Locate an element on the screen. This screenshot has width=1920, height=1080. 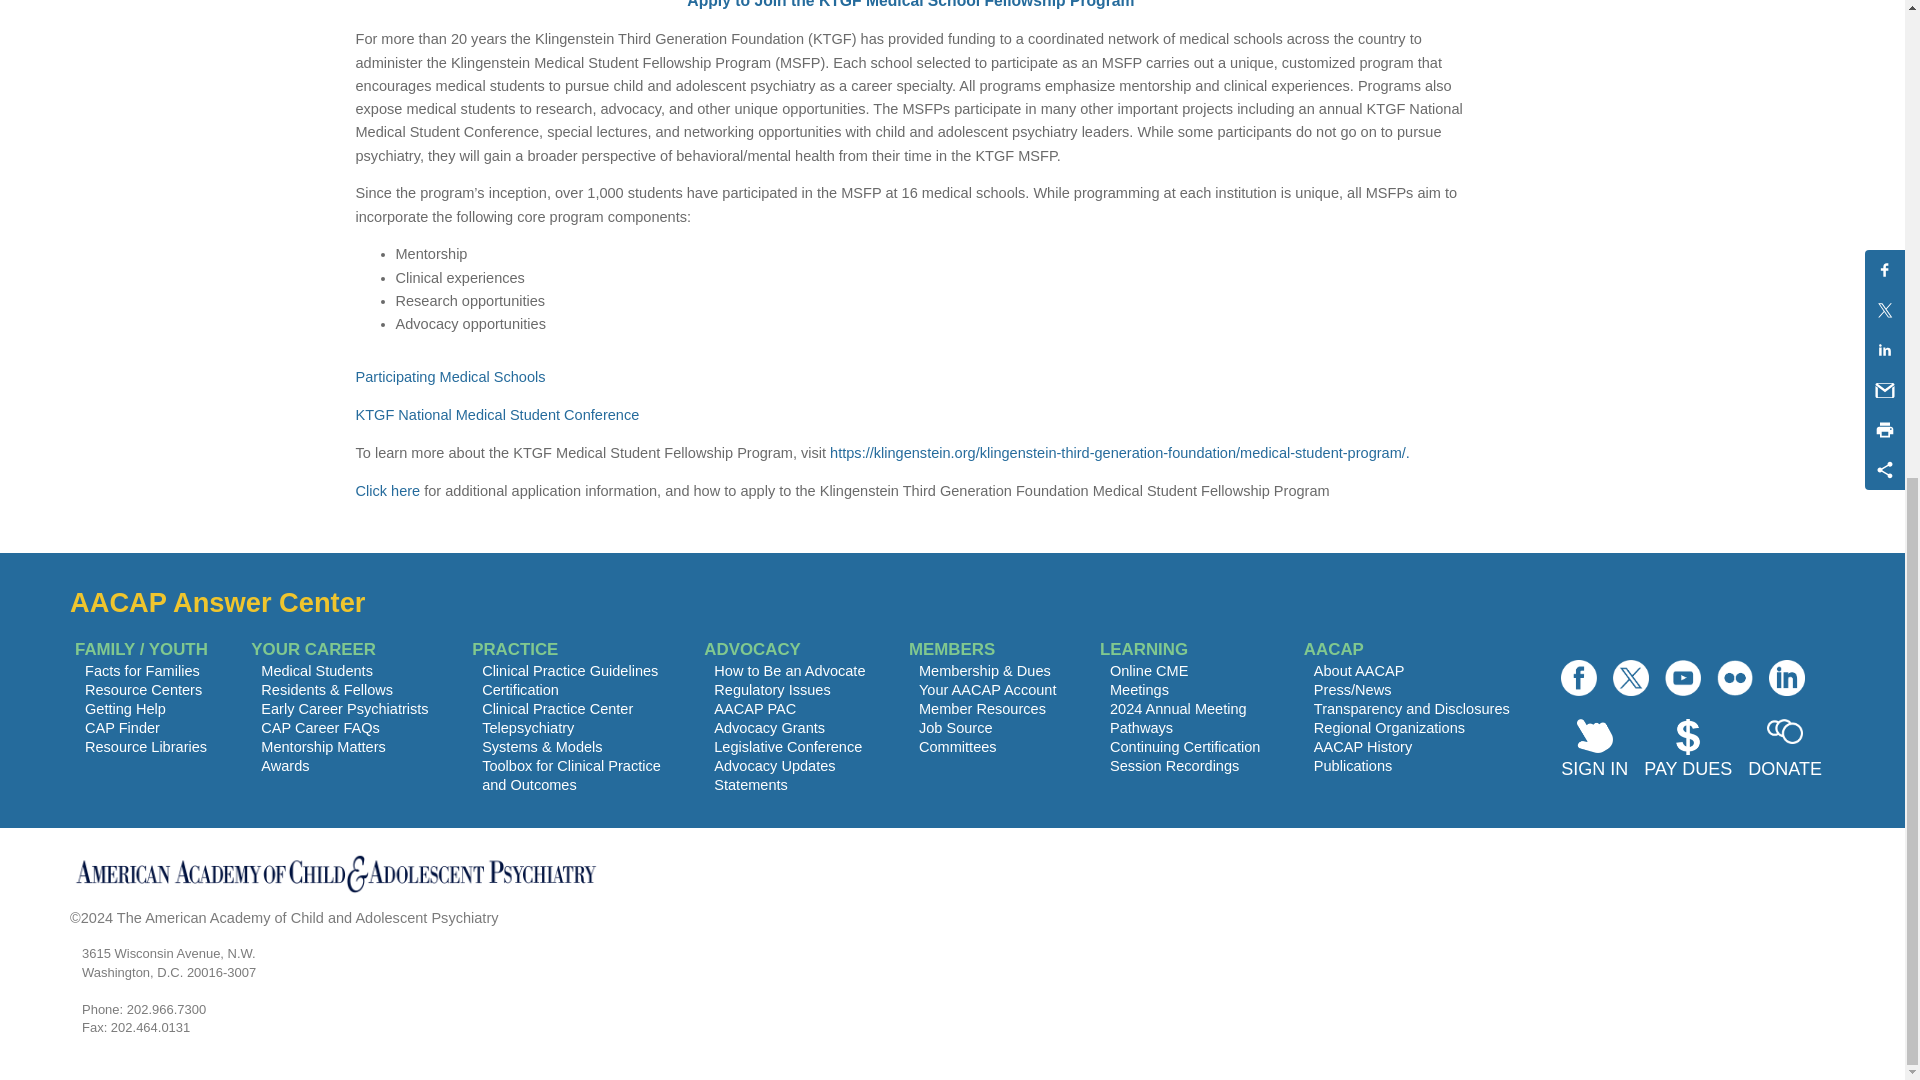
Subscribe to us on YouTube! is located at coordinates (1682, 677).